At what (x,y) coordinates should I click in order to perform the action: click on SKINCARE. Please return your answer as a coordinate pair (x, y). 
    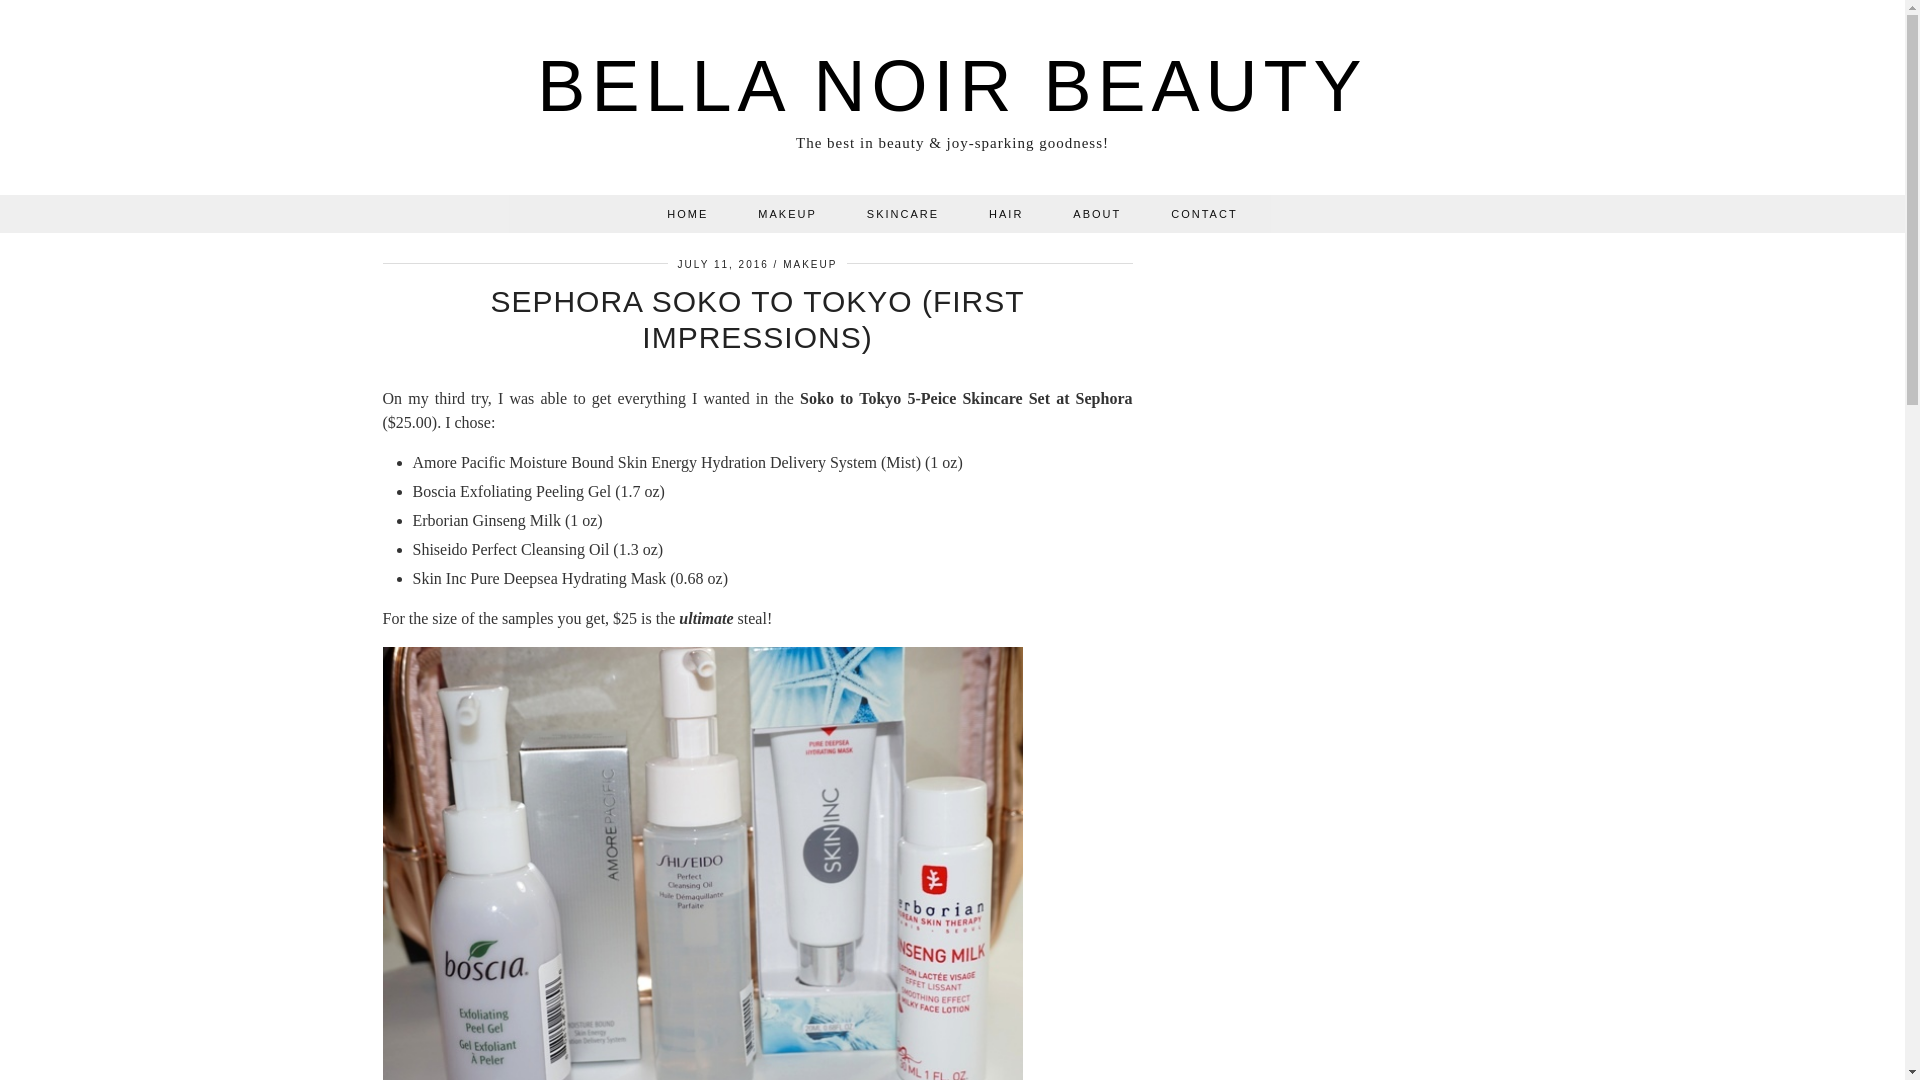
    Looking at the image, I should click on (902, 213).